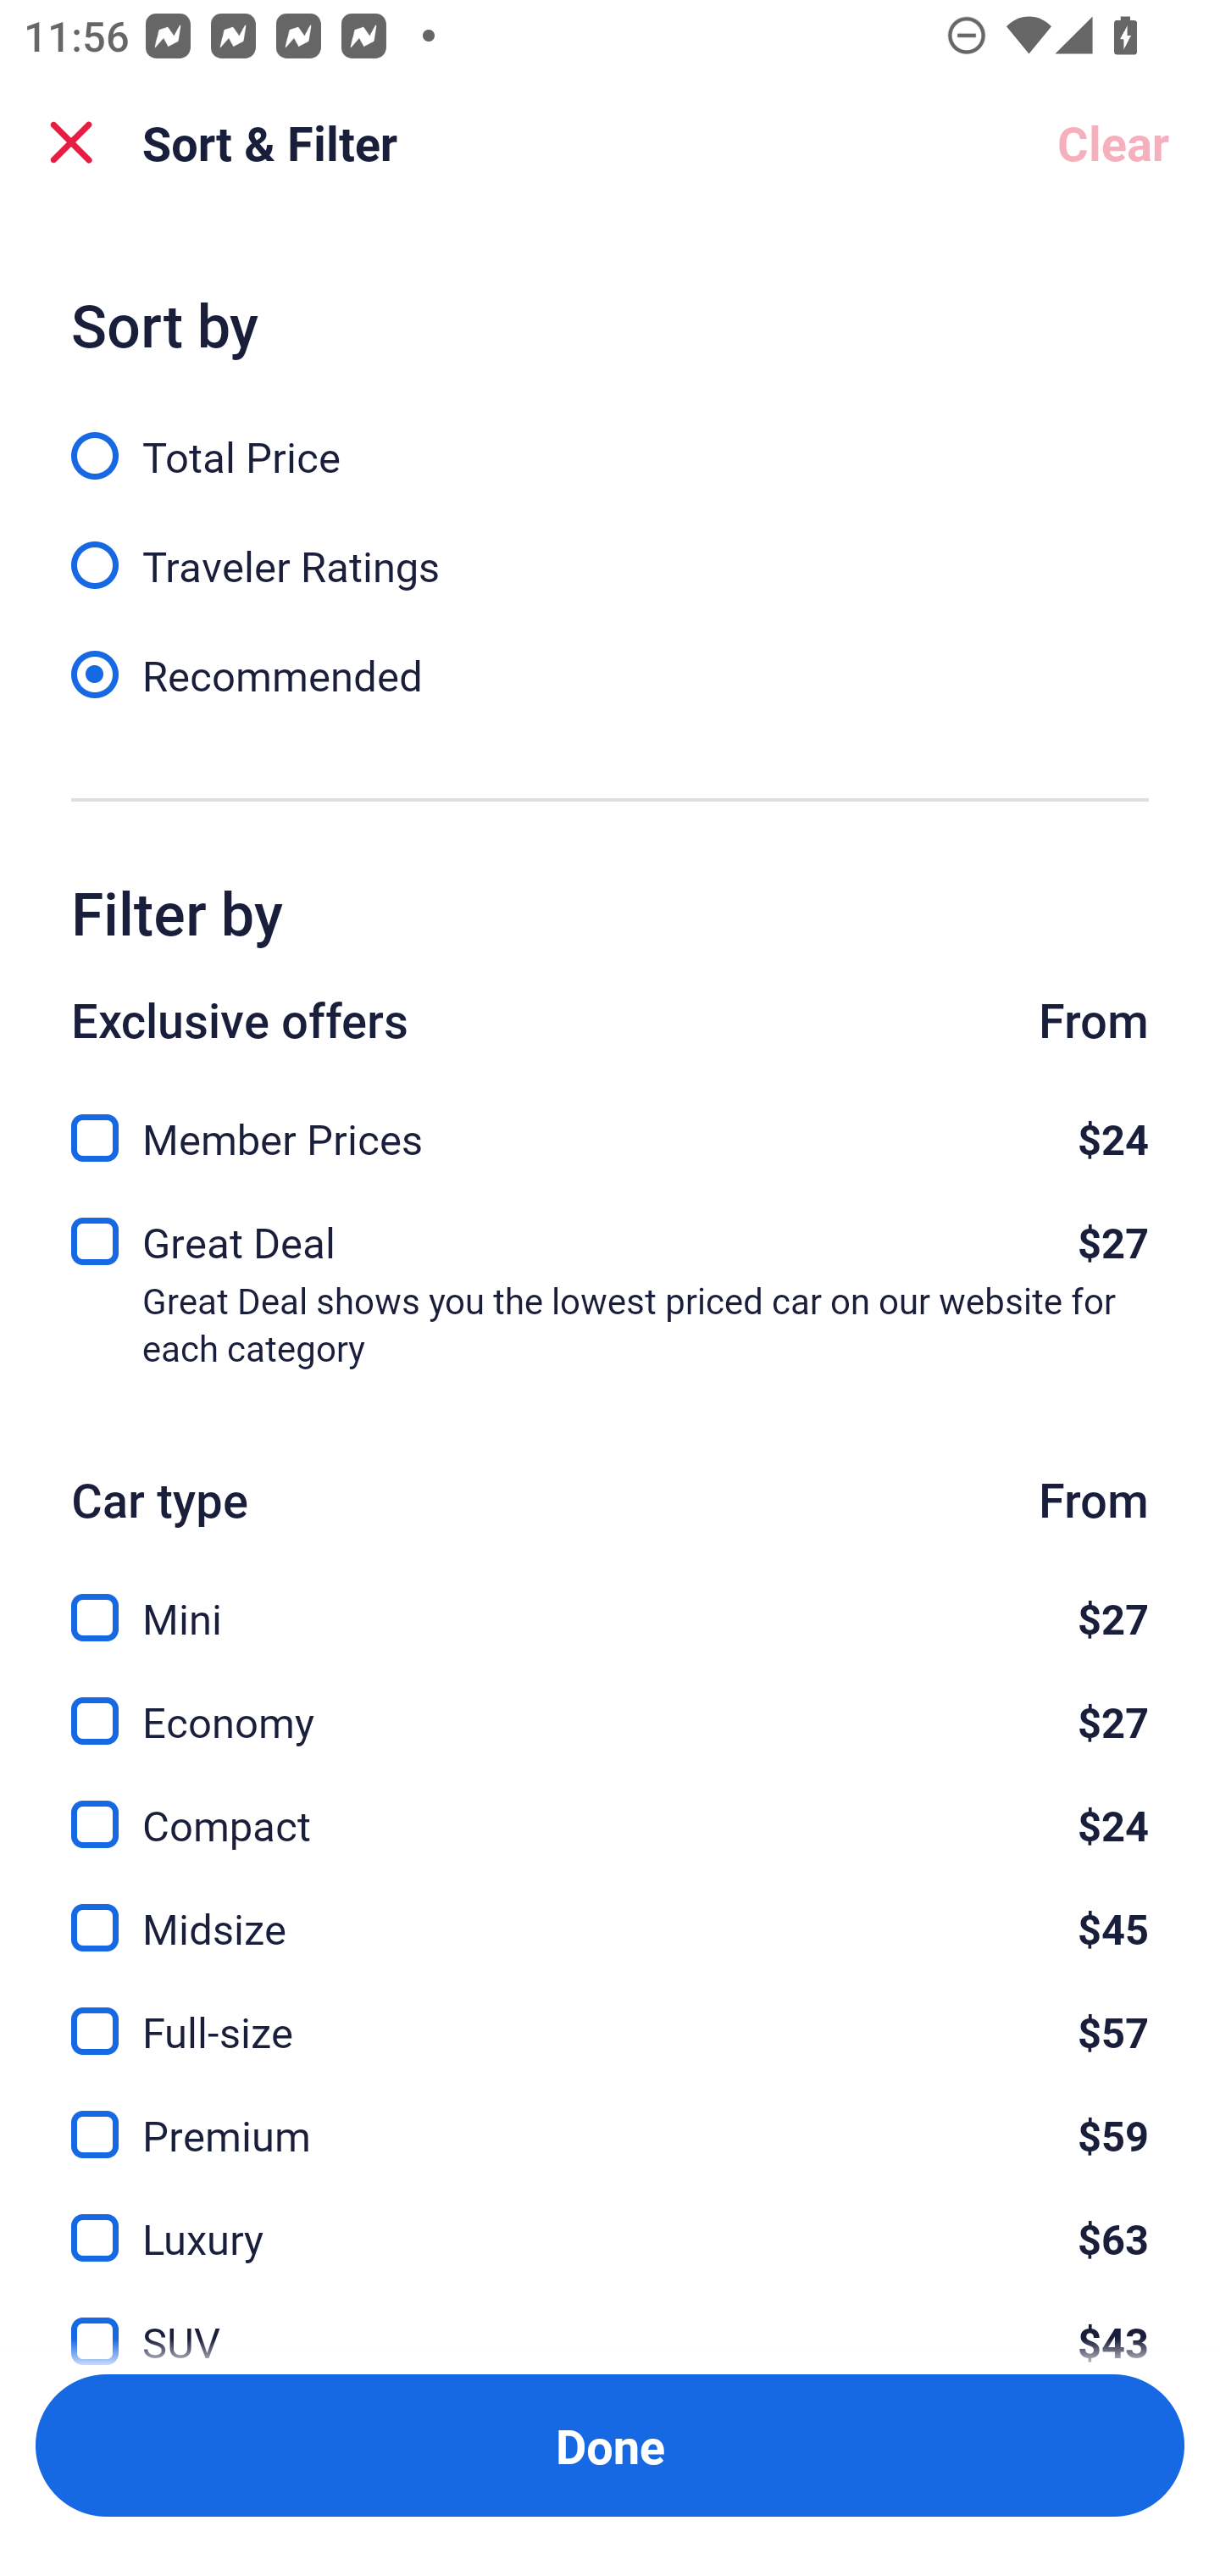  What do you see at coordinates (610, 1702) in the screenshot?
I see `Economy, $27 Economy $27` at bounding box center [610, 1702].